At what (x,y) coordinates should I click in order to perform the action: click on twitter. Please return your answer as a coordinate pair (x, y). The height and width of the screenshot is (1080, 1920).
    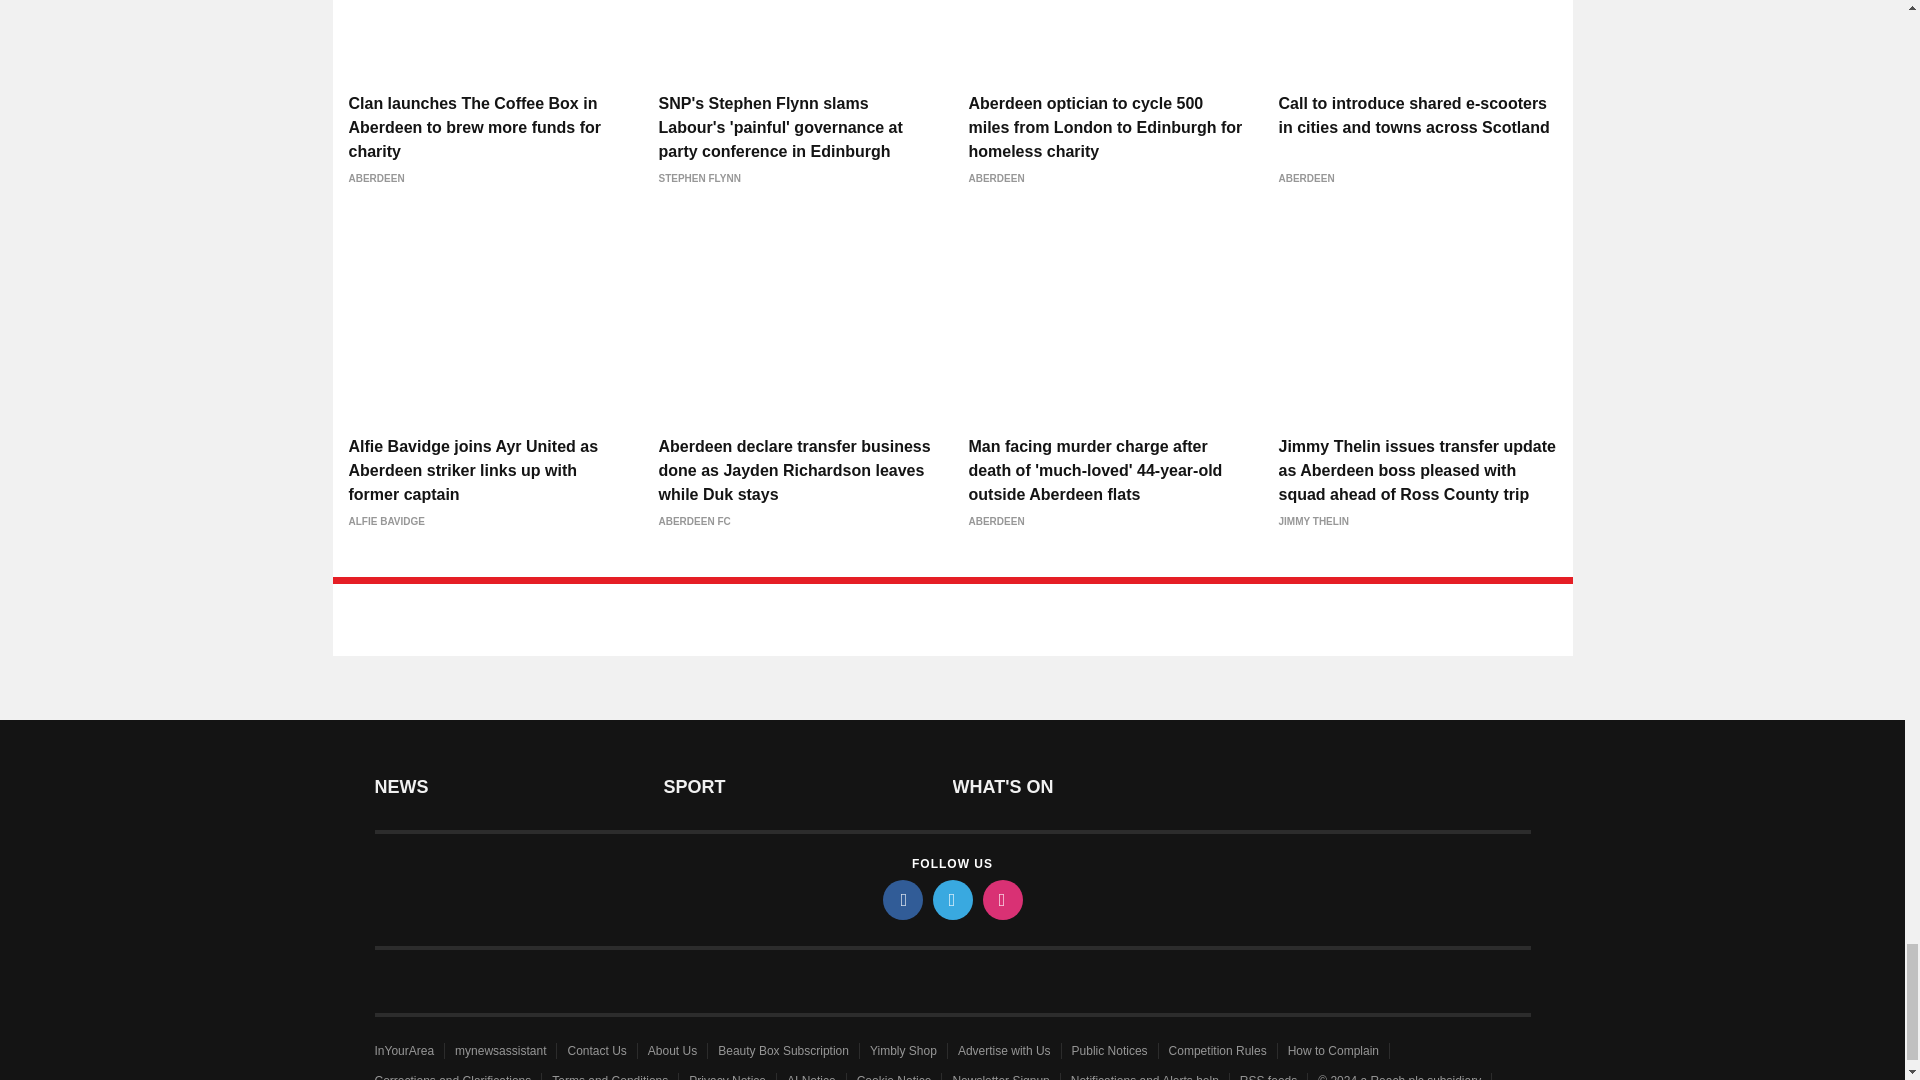
    Looking at the image, I should click on (951, 900).